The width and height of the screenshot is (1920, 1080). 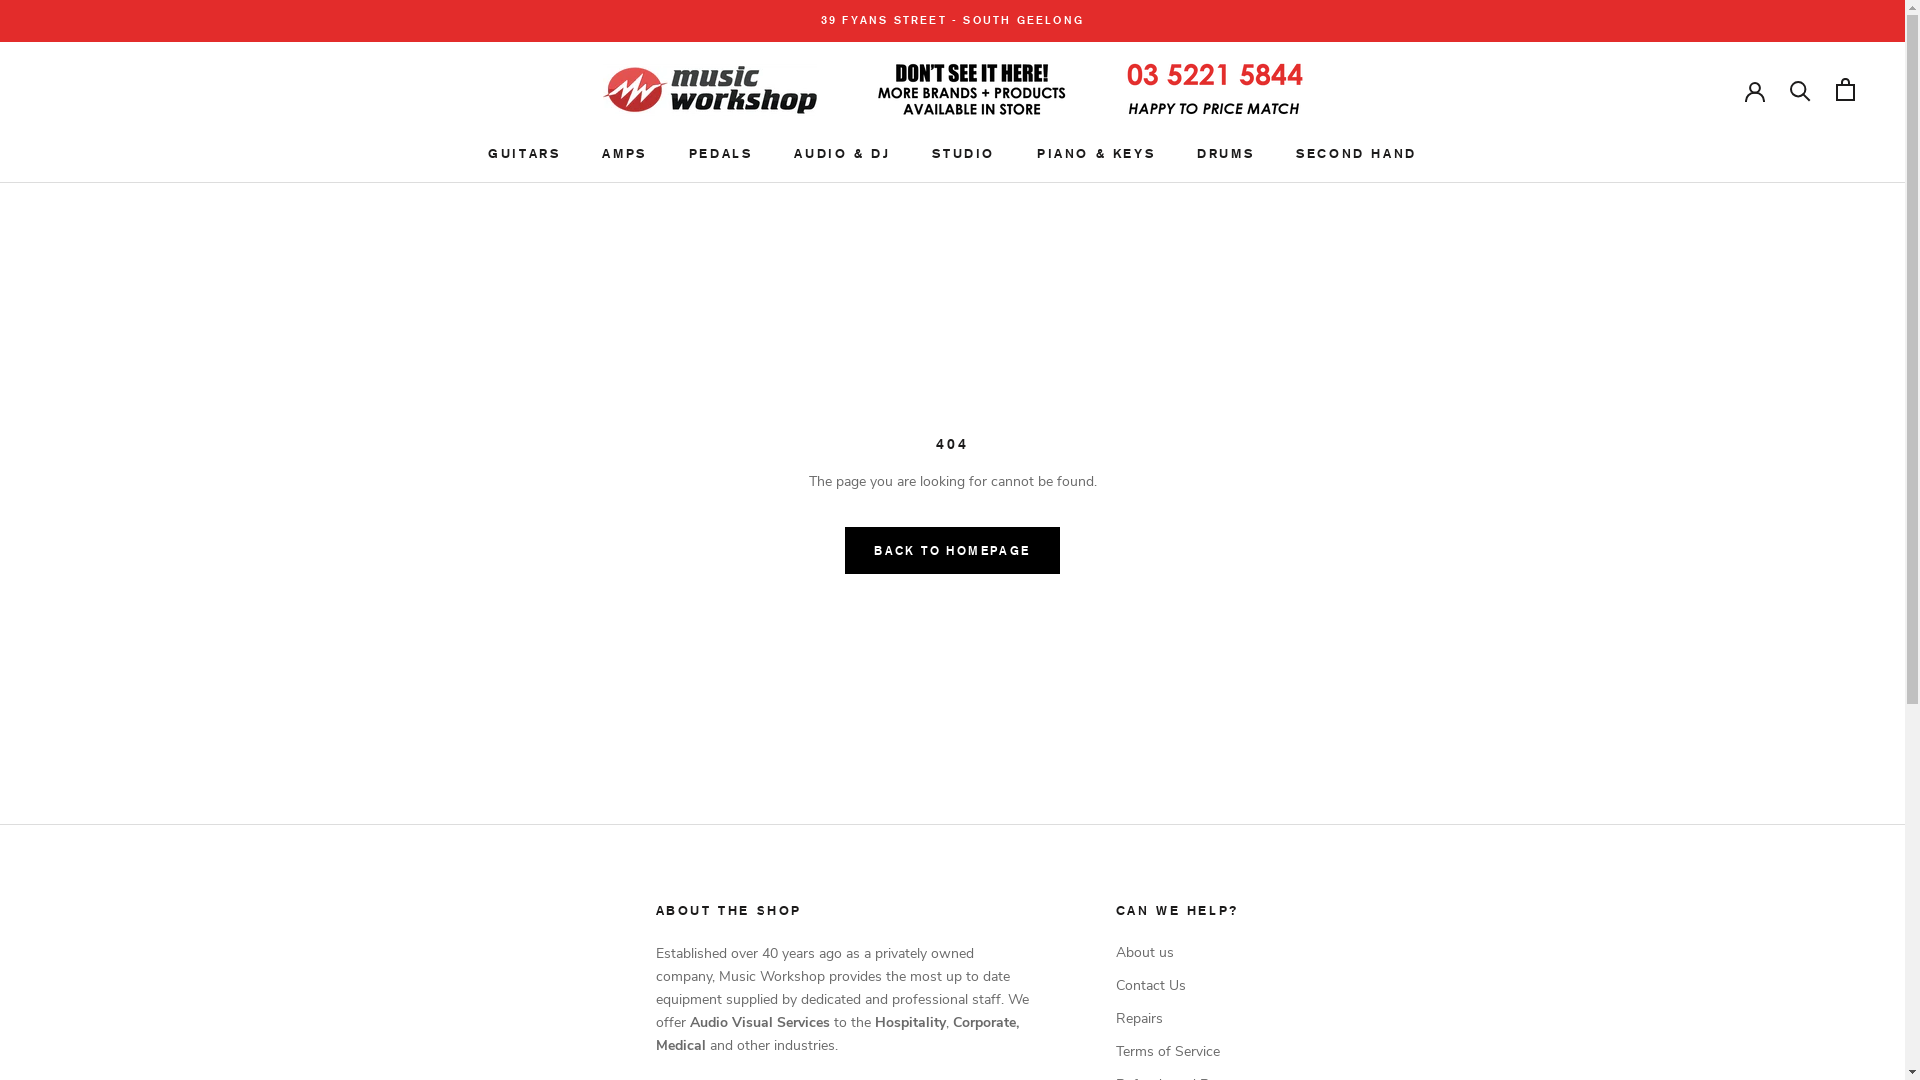 What do you see at coordinates (1183, 952) in the screenshot?
I see `About us` at bounding box center [1183, 952].